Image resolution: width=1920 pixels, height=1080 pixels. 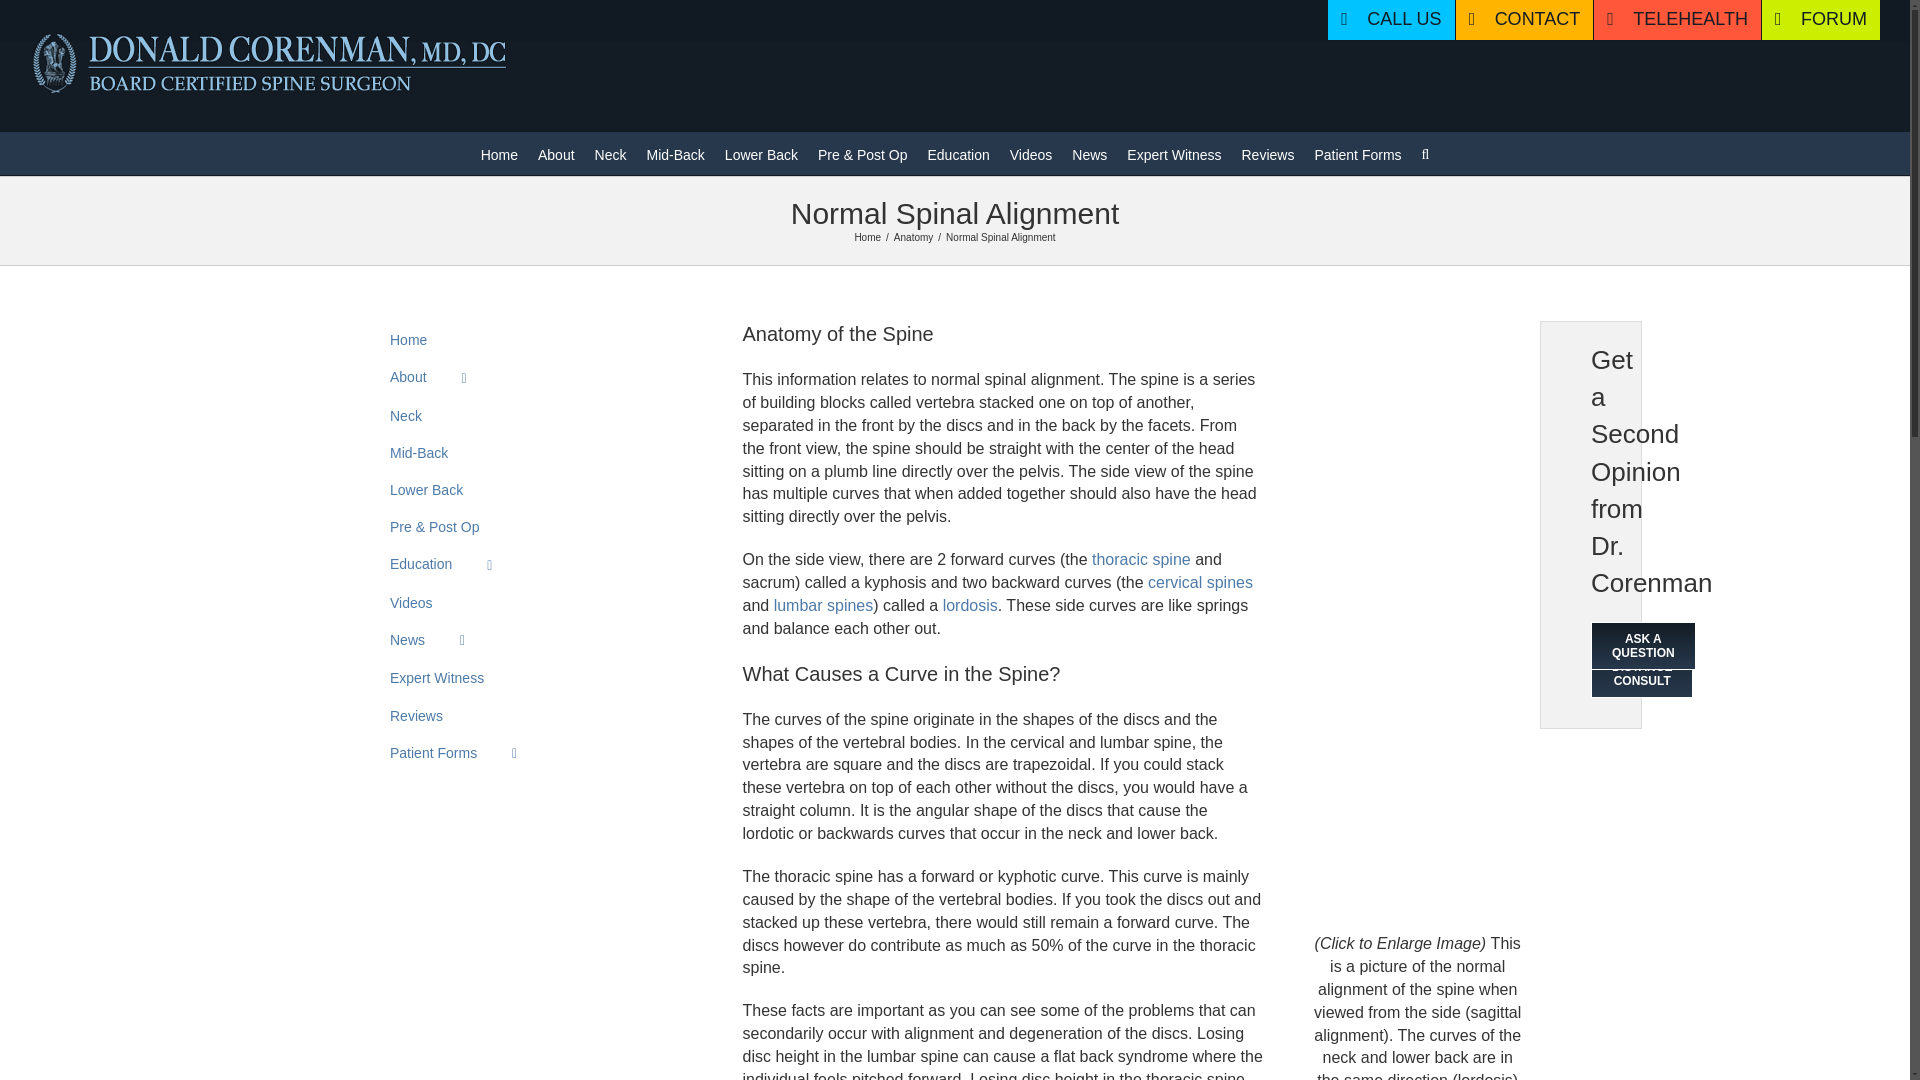 What do you see at coordinates (1820, 20) in the screenshot?
I see `FORUM` at bounding box center [1820, 20].